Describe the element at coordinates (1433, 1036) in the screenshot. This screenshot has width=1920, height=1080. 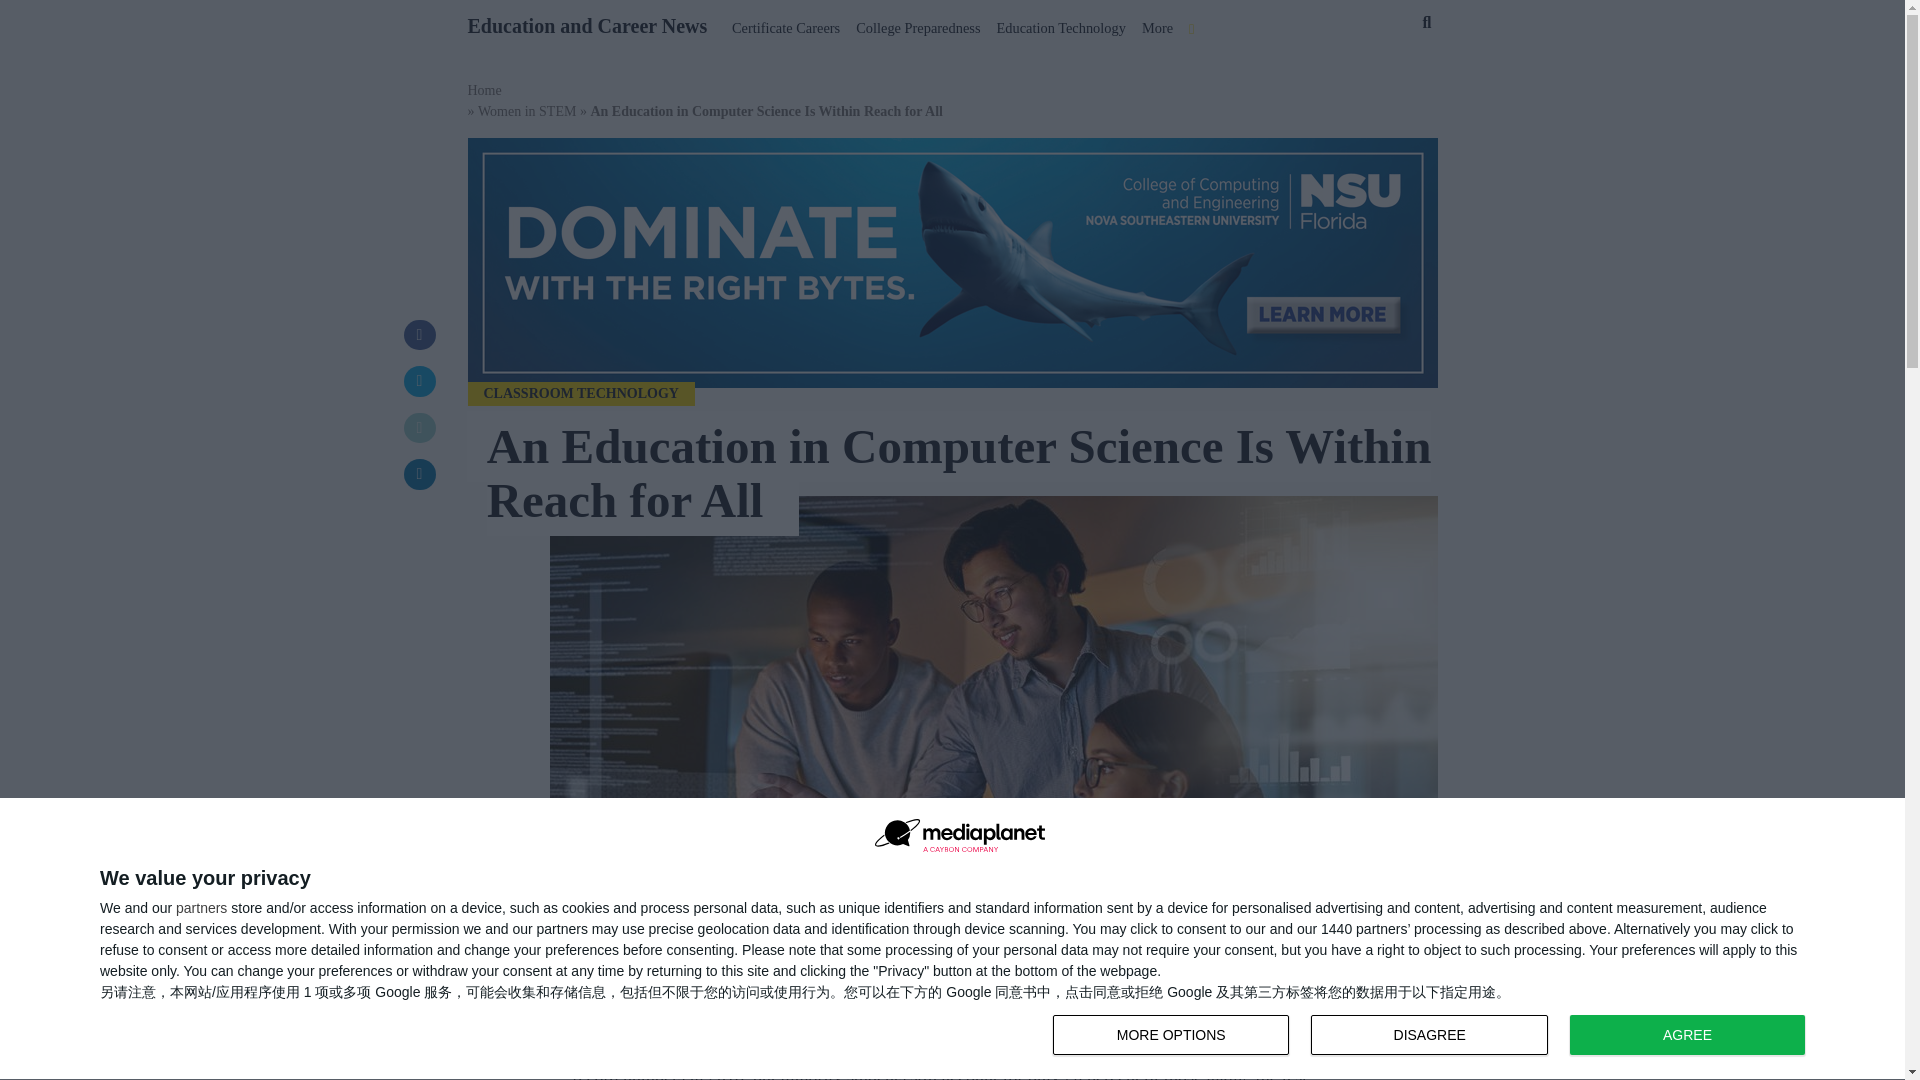
I see `Certificate Careers` at that location.